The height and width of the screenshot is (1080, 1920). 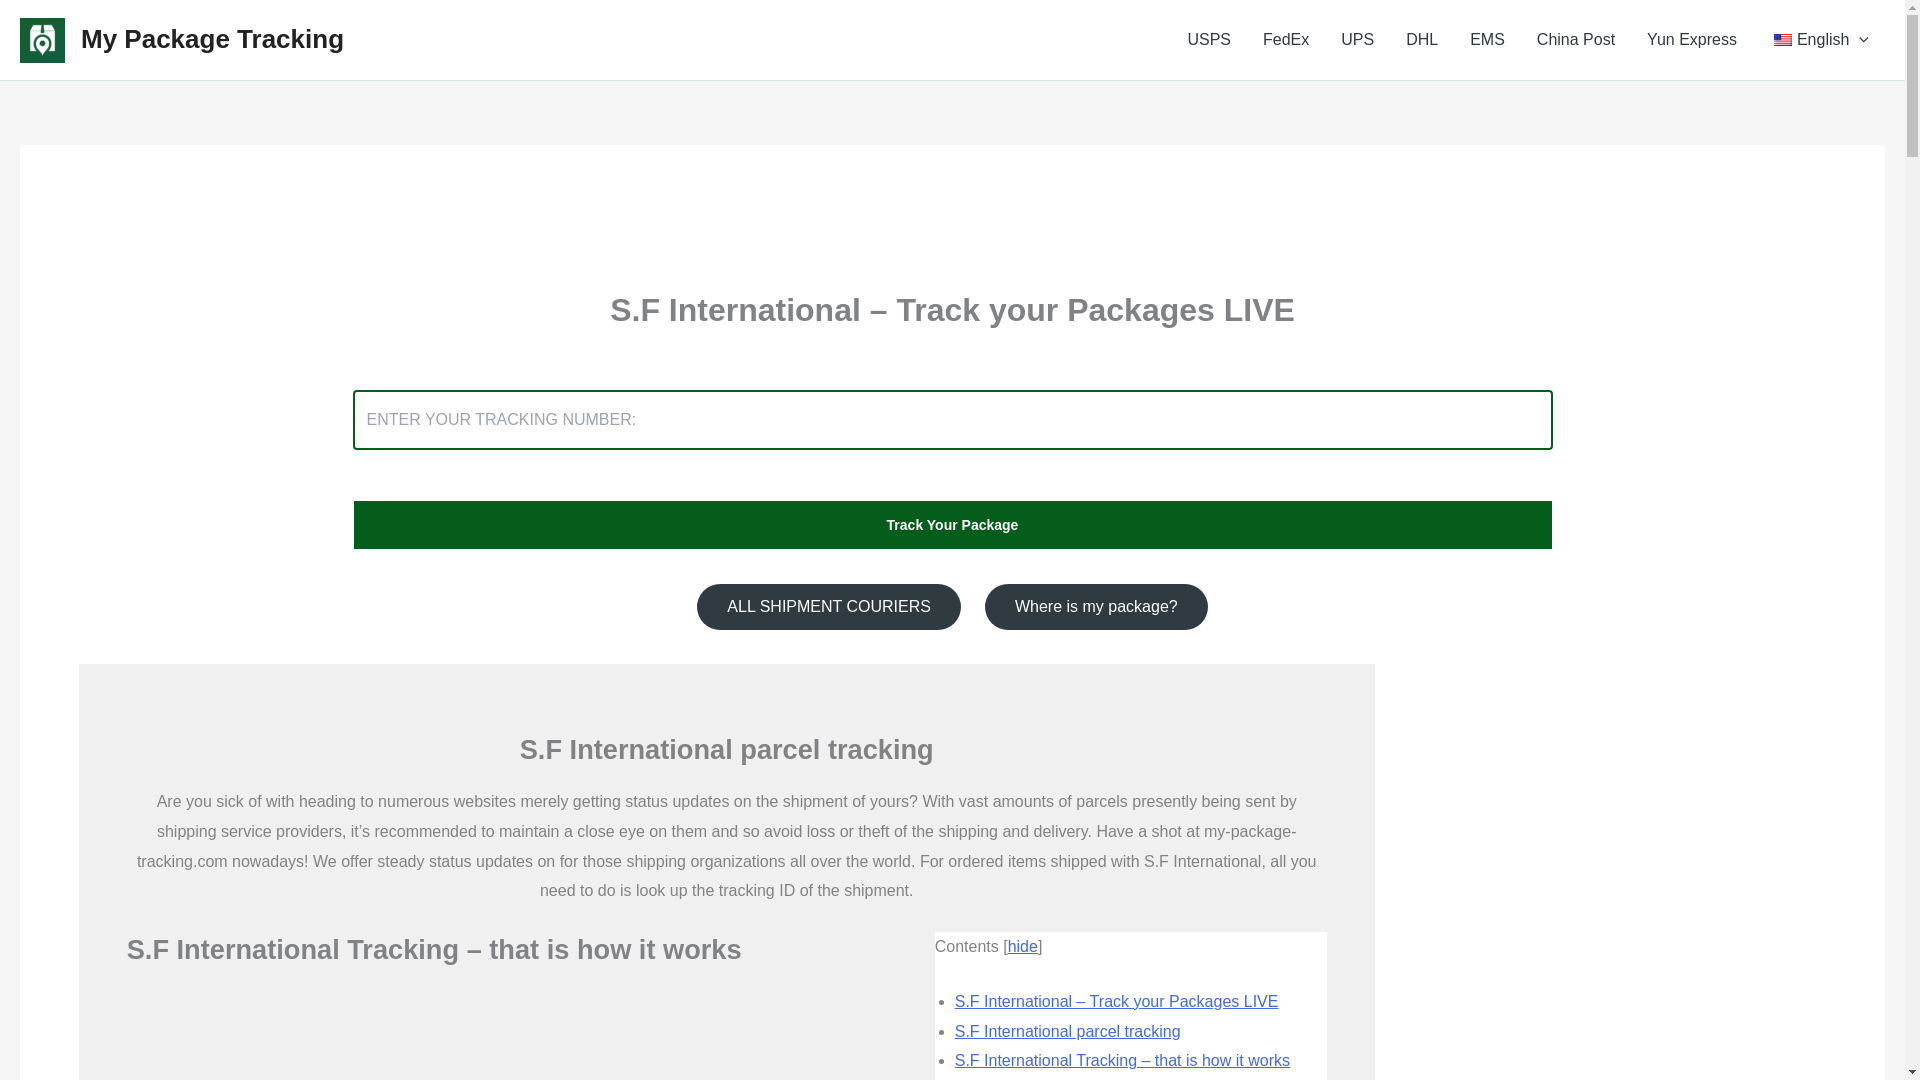 What do you see at coordinates (1691, 40) in the screenshot?
I see `Yun Express` at bounding box center [1691, 40].